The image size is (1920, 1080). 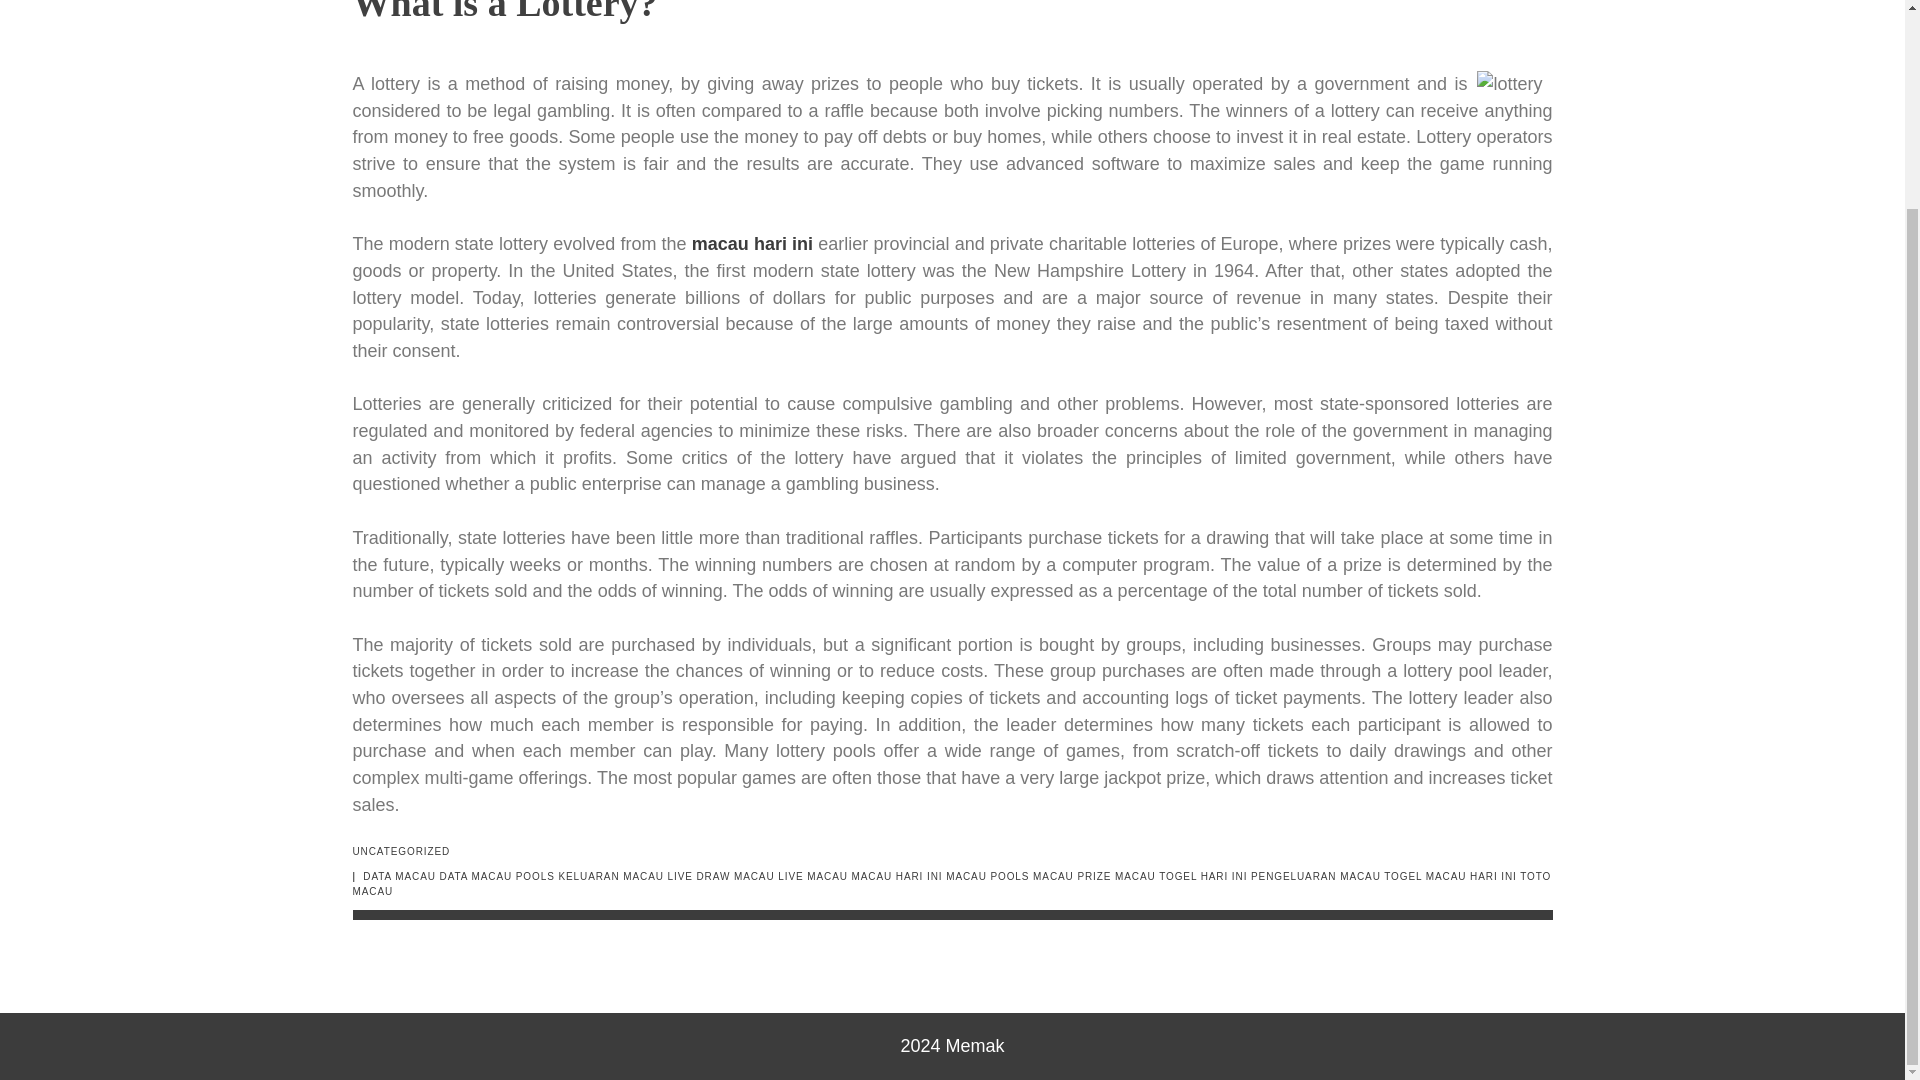 What do you see at coordinates (951, 884) in the screenshot?
I see `TOTO MACAU` at bounding box center [951, 884].